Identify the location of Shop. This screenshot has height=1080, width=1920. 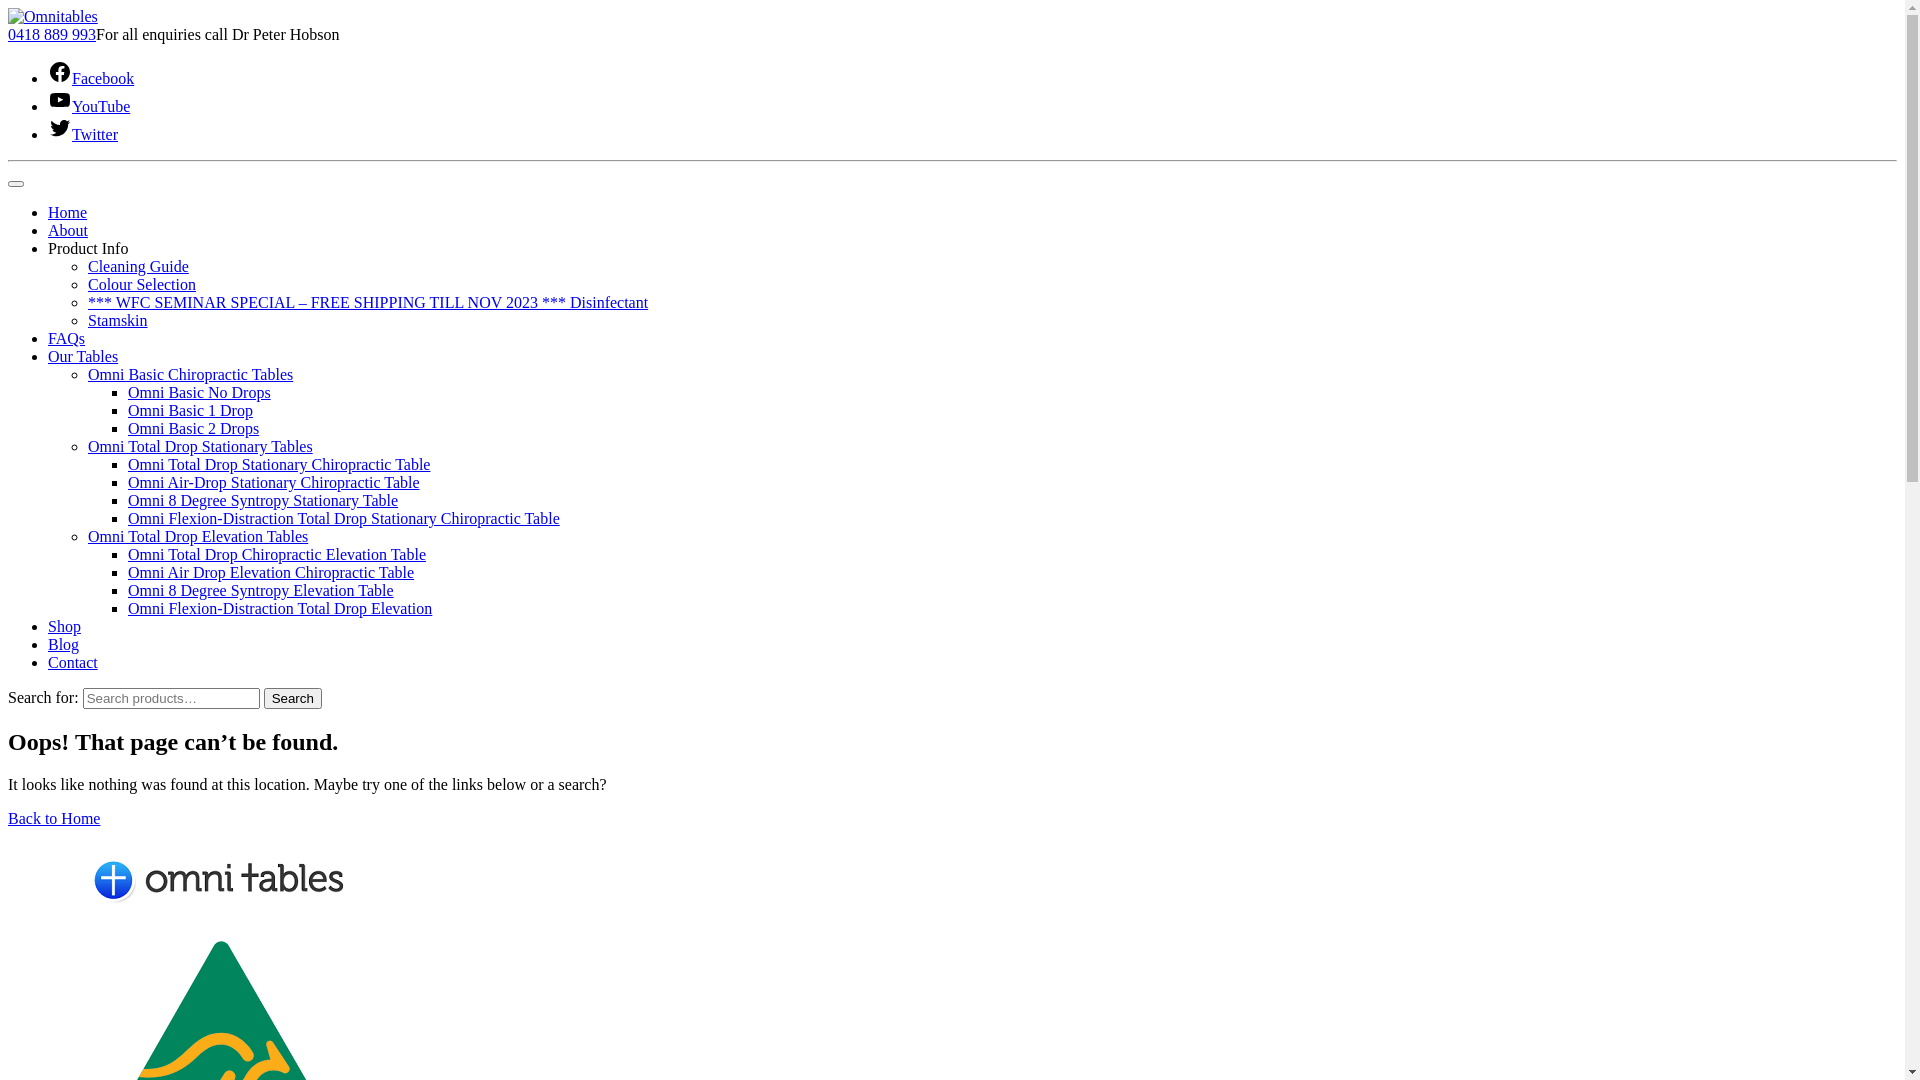
(64, 626).